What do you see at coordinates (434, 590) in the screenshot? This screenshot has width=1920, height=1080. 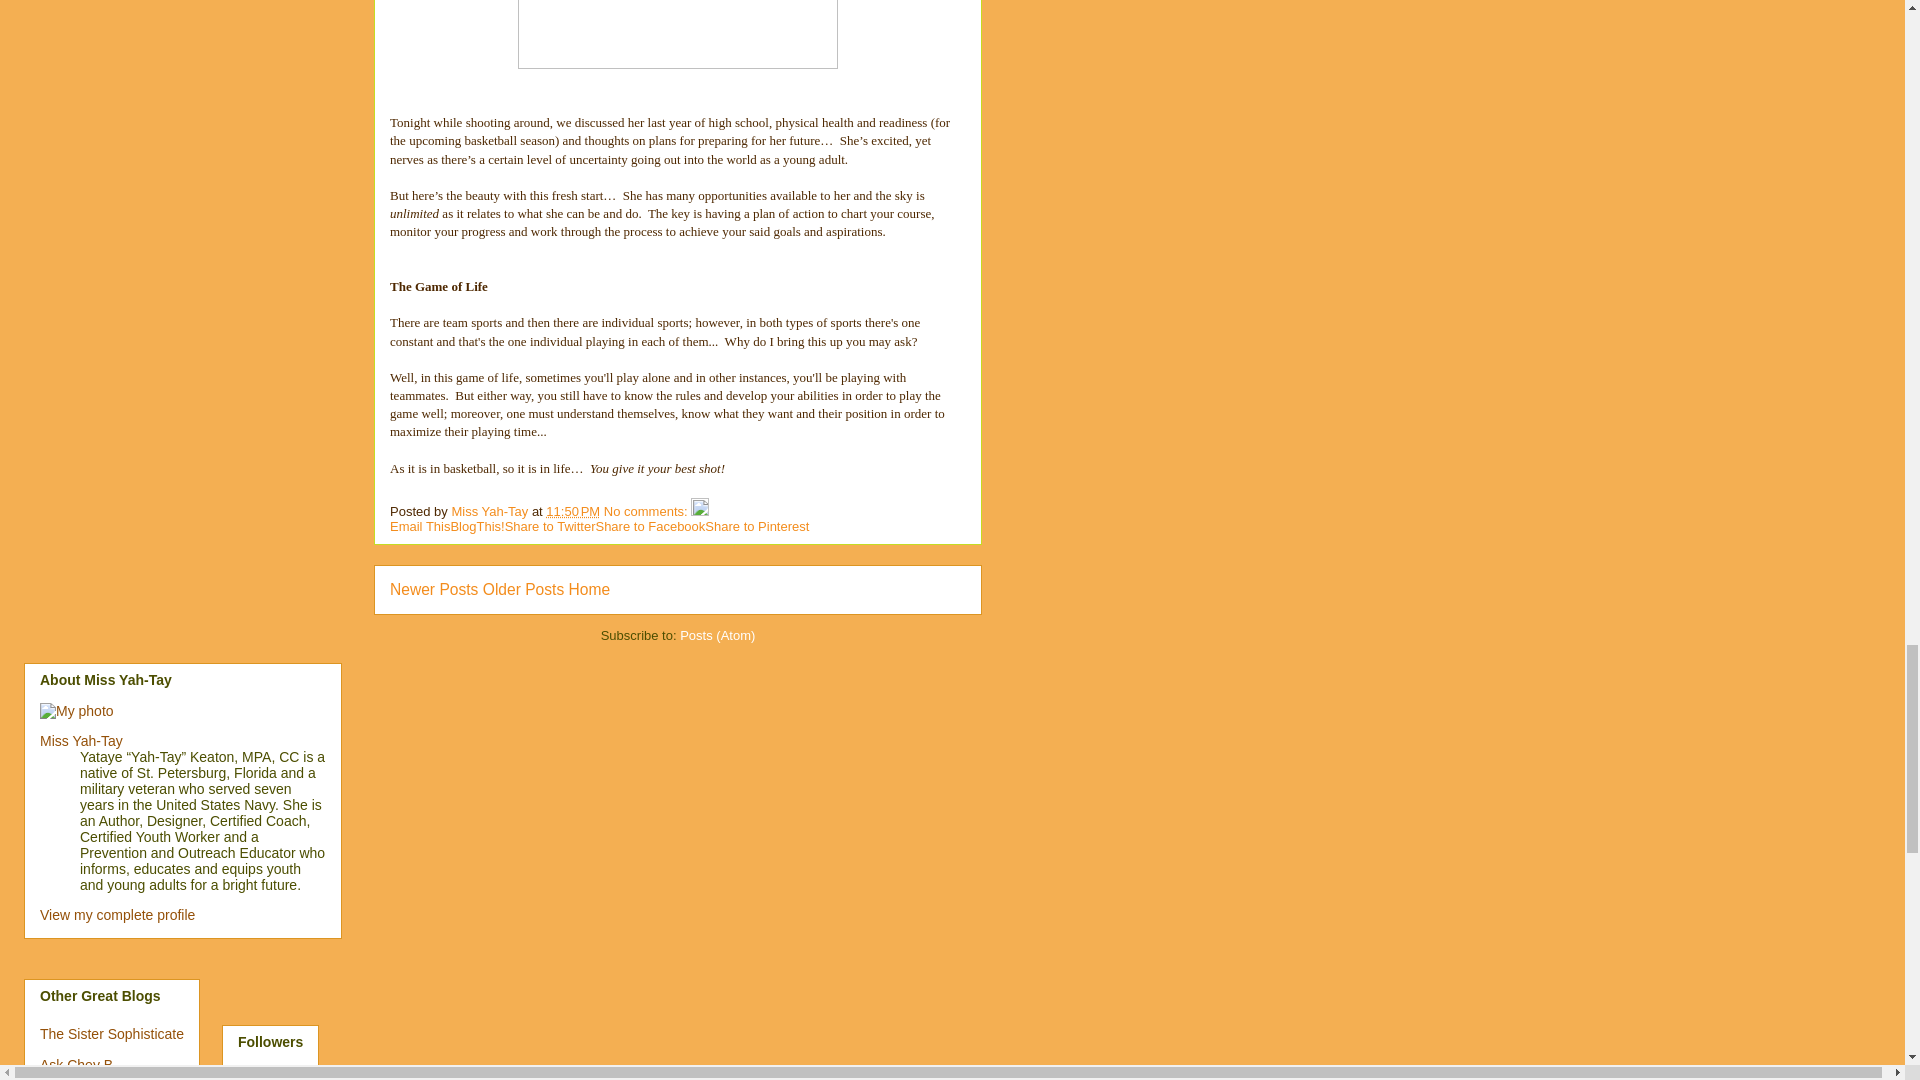 I see `Newer Posts` at bounding box center [434, 590].